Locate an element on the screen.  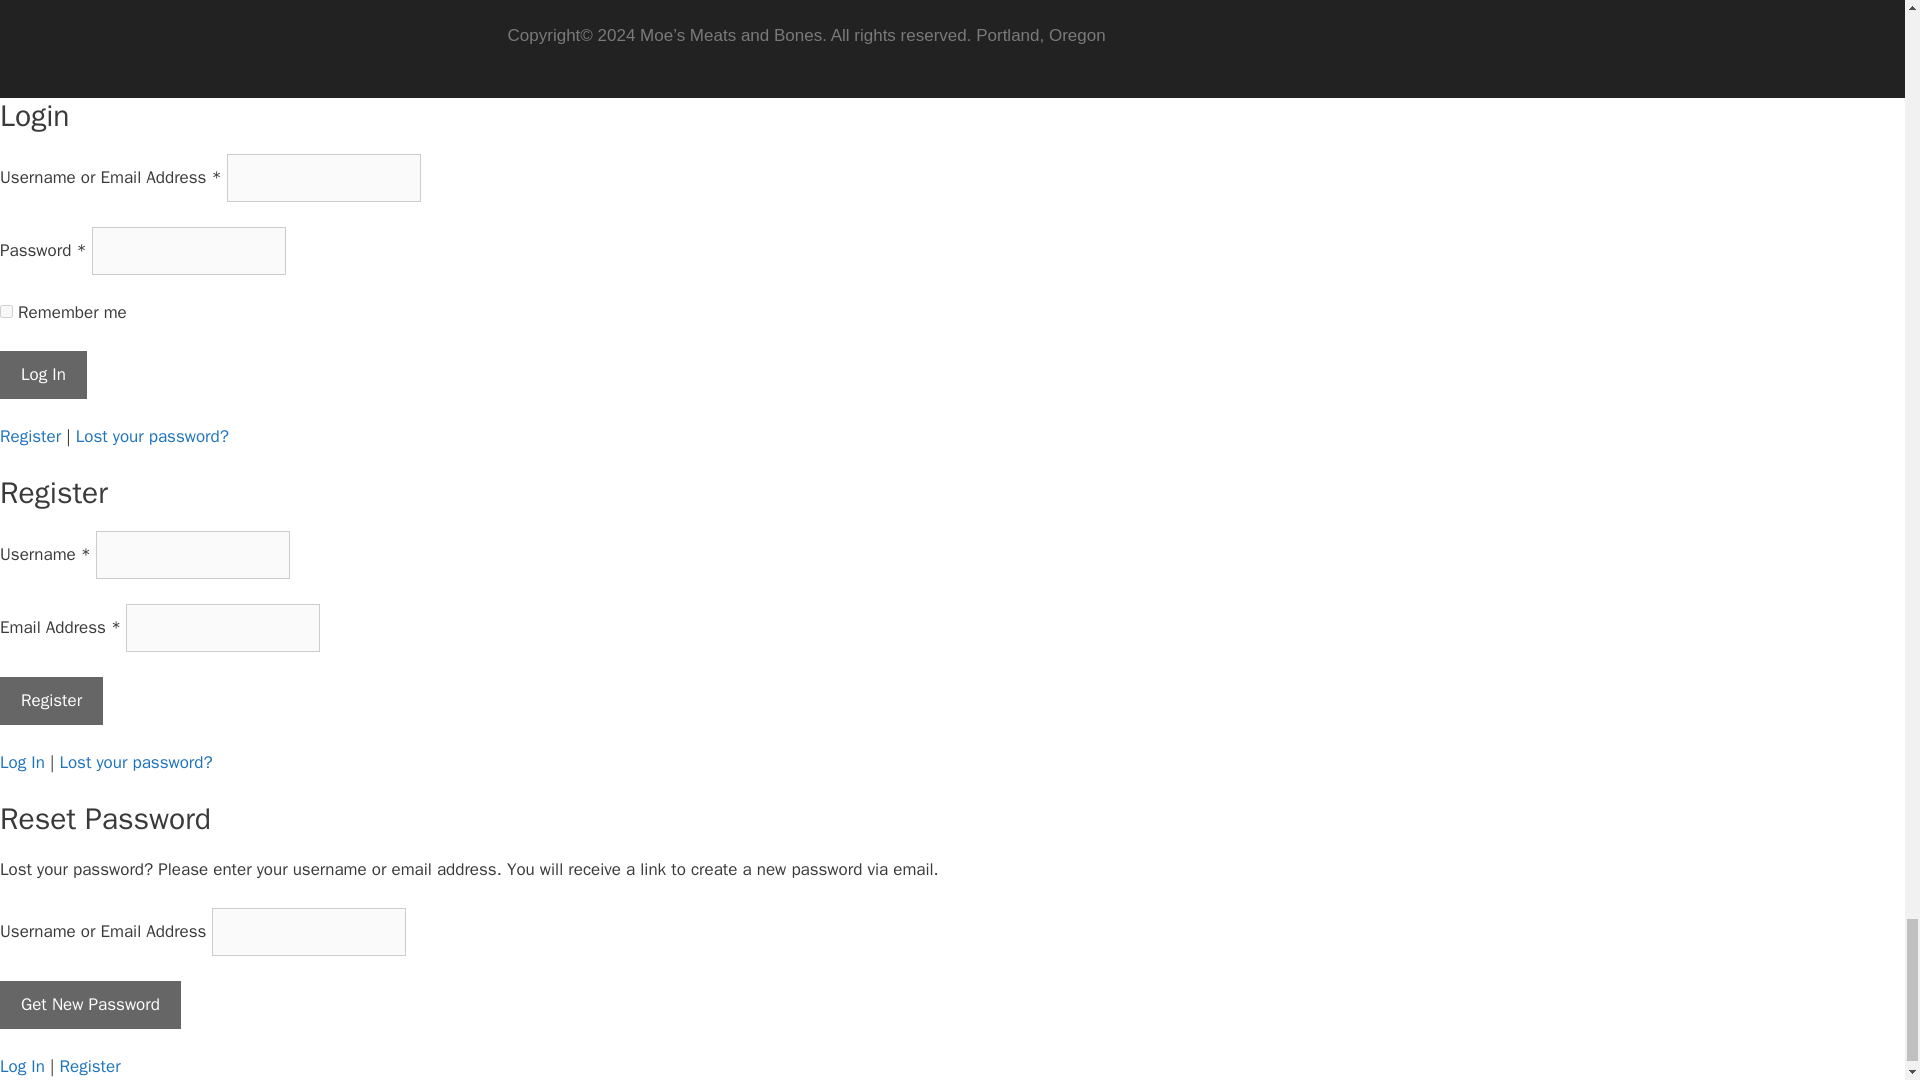
Register is located at coordinates (52, 700).